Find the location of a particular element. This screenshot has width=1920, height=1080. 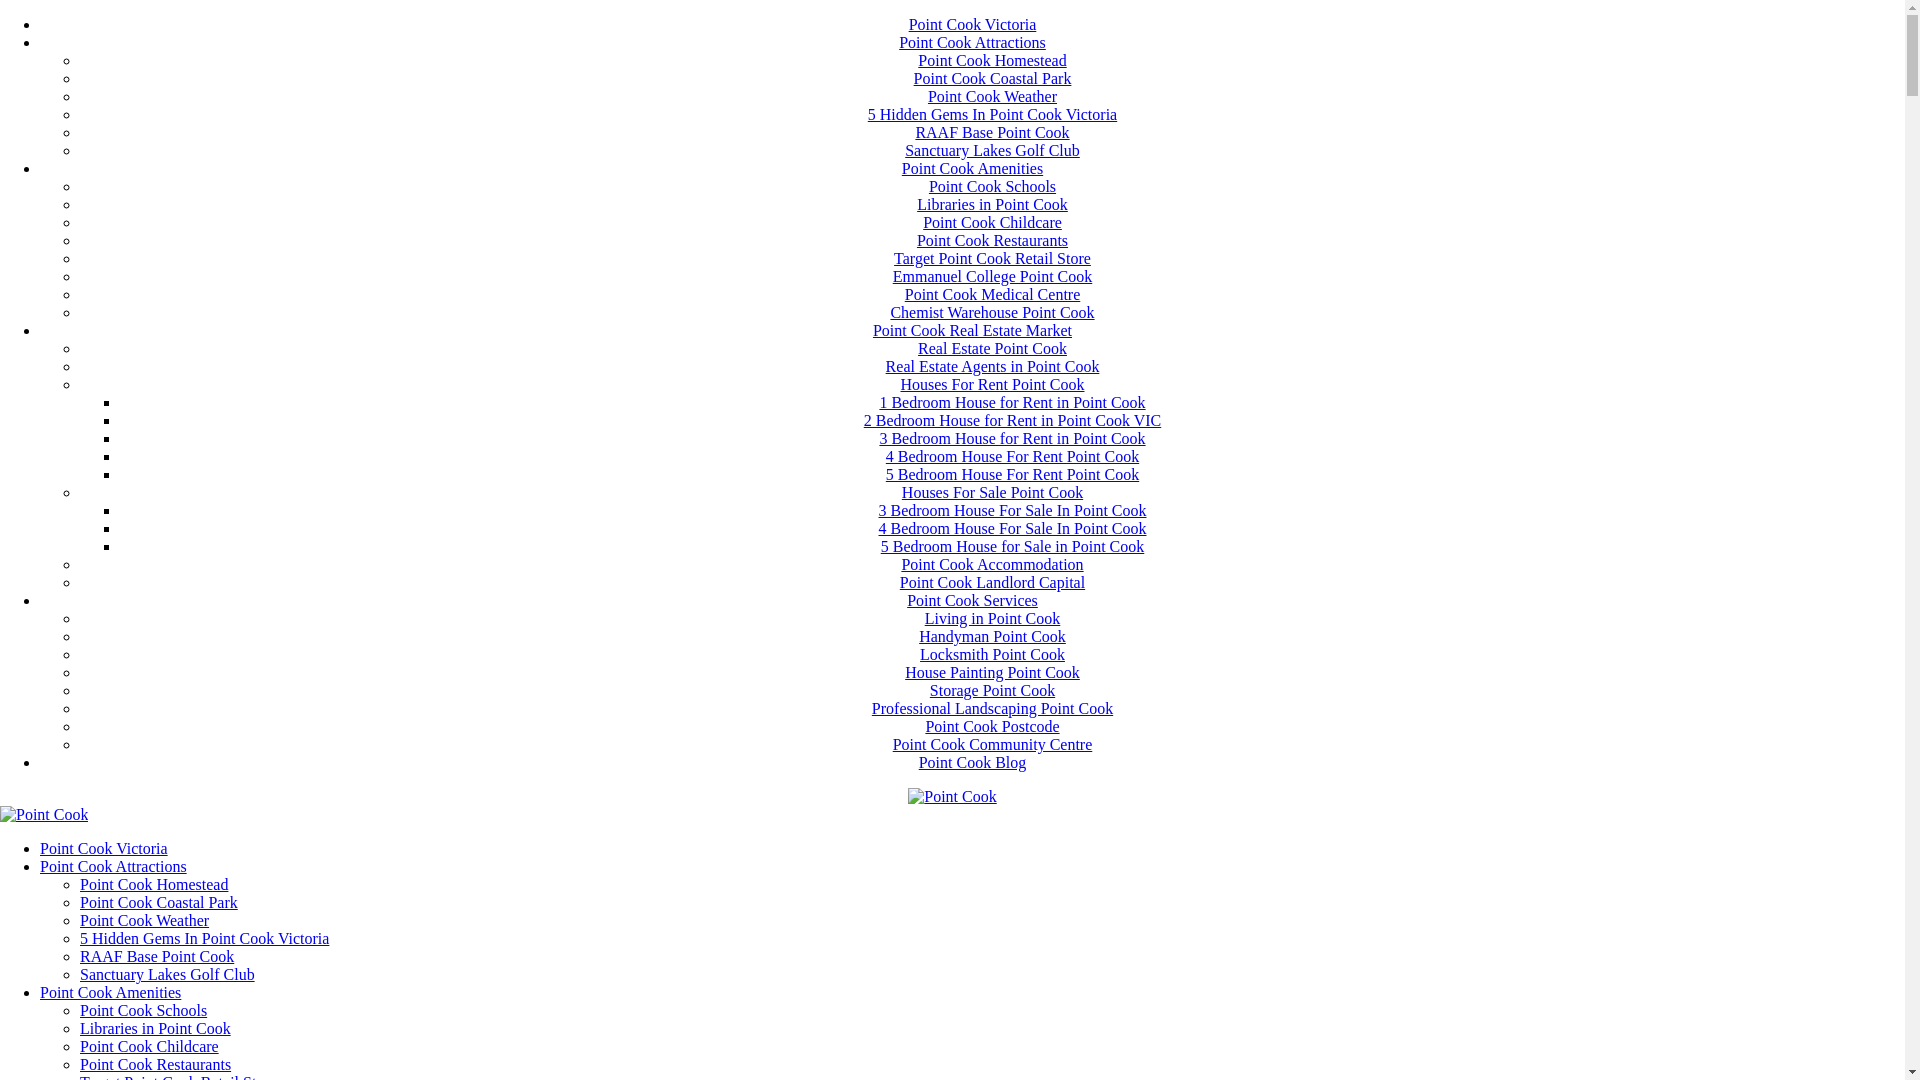

Locksmith Point Cook is located at coordinates (992, 654).